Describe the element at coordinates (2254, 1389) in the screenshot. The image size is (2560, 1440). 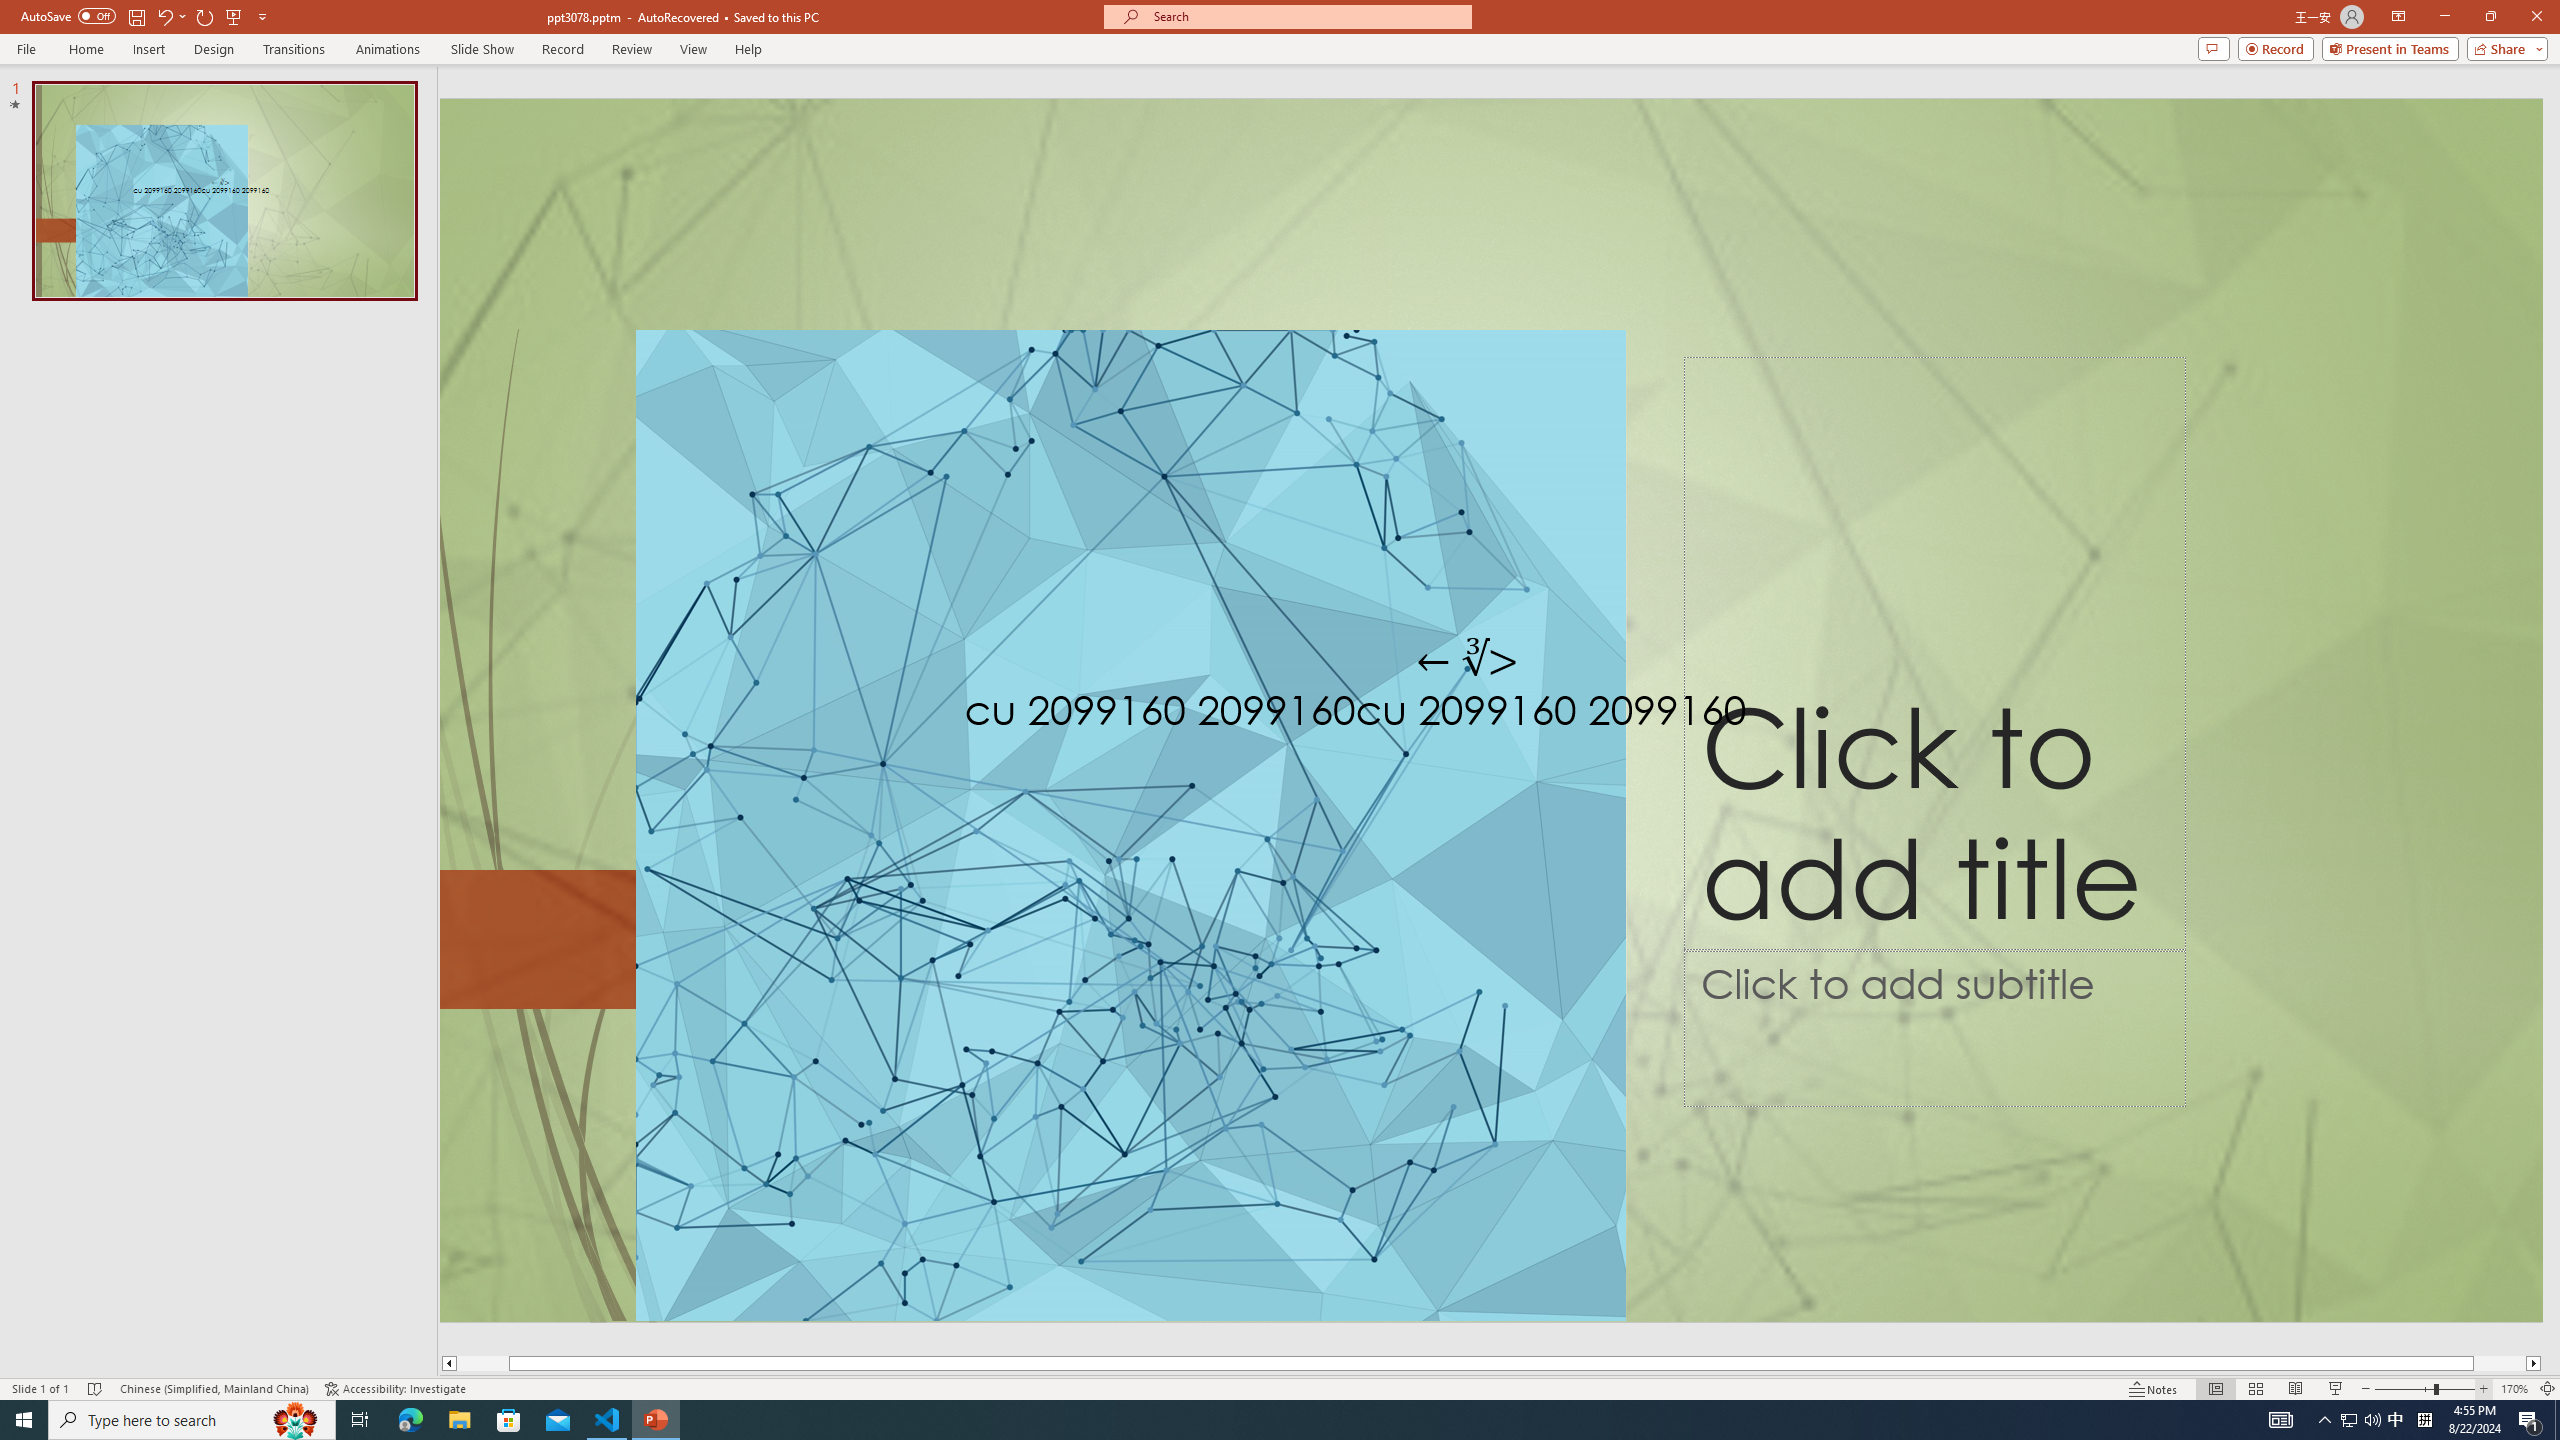
I see `Slide Sorter` at that location.